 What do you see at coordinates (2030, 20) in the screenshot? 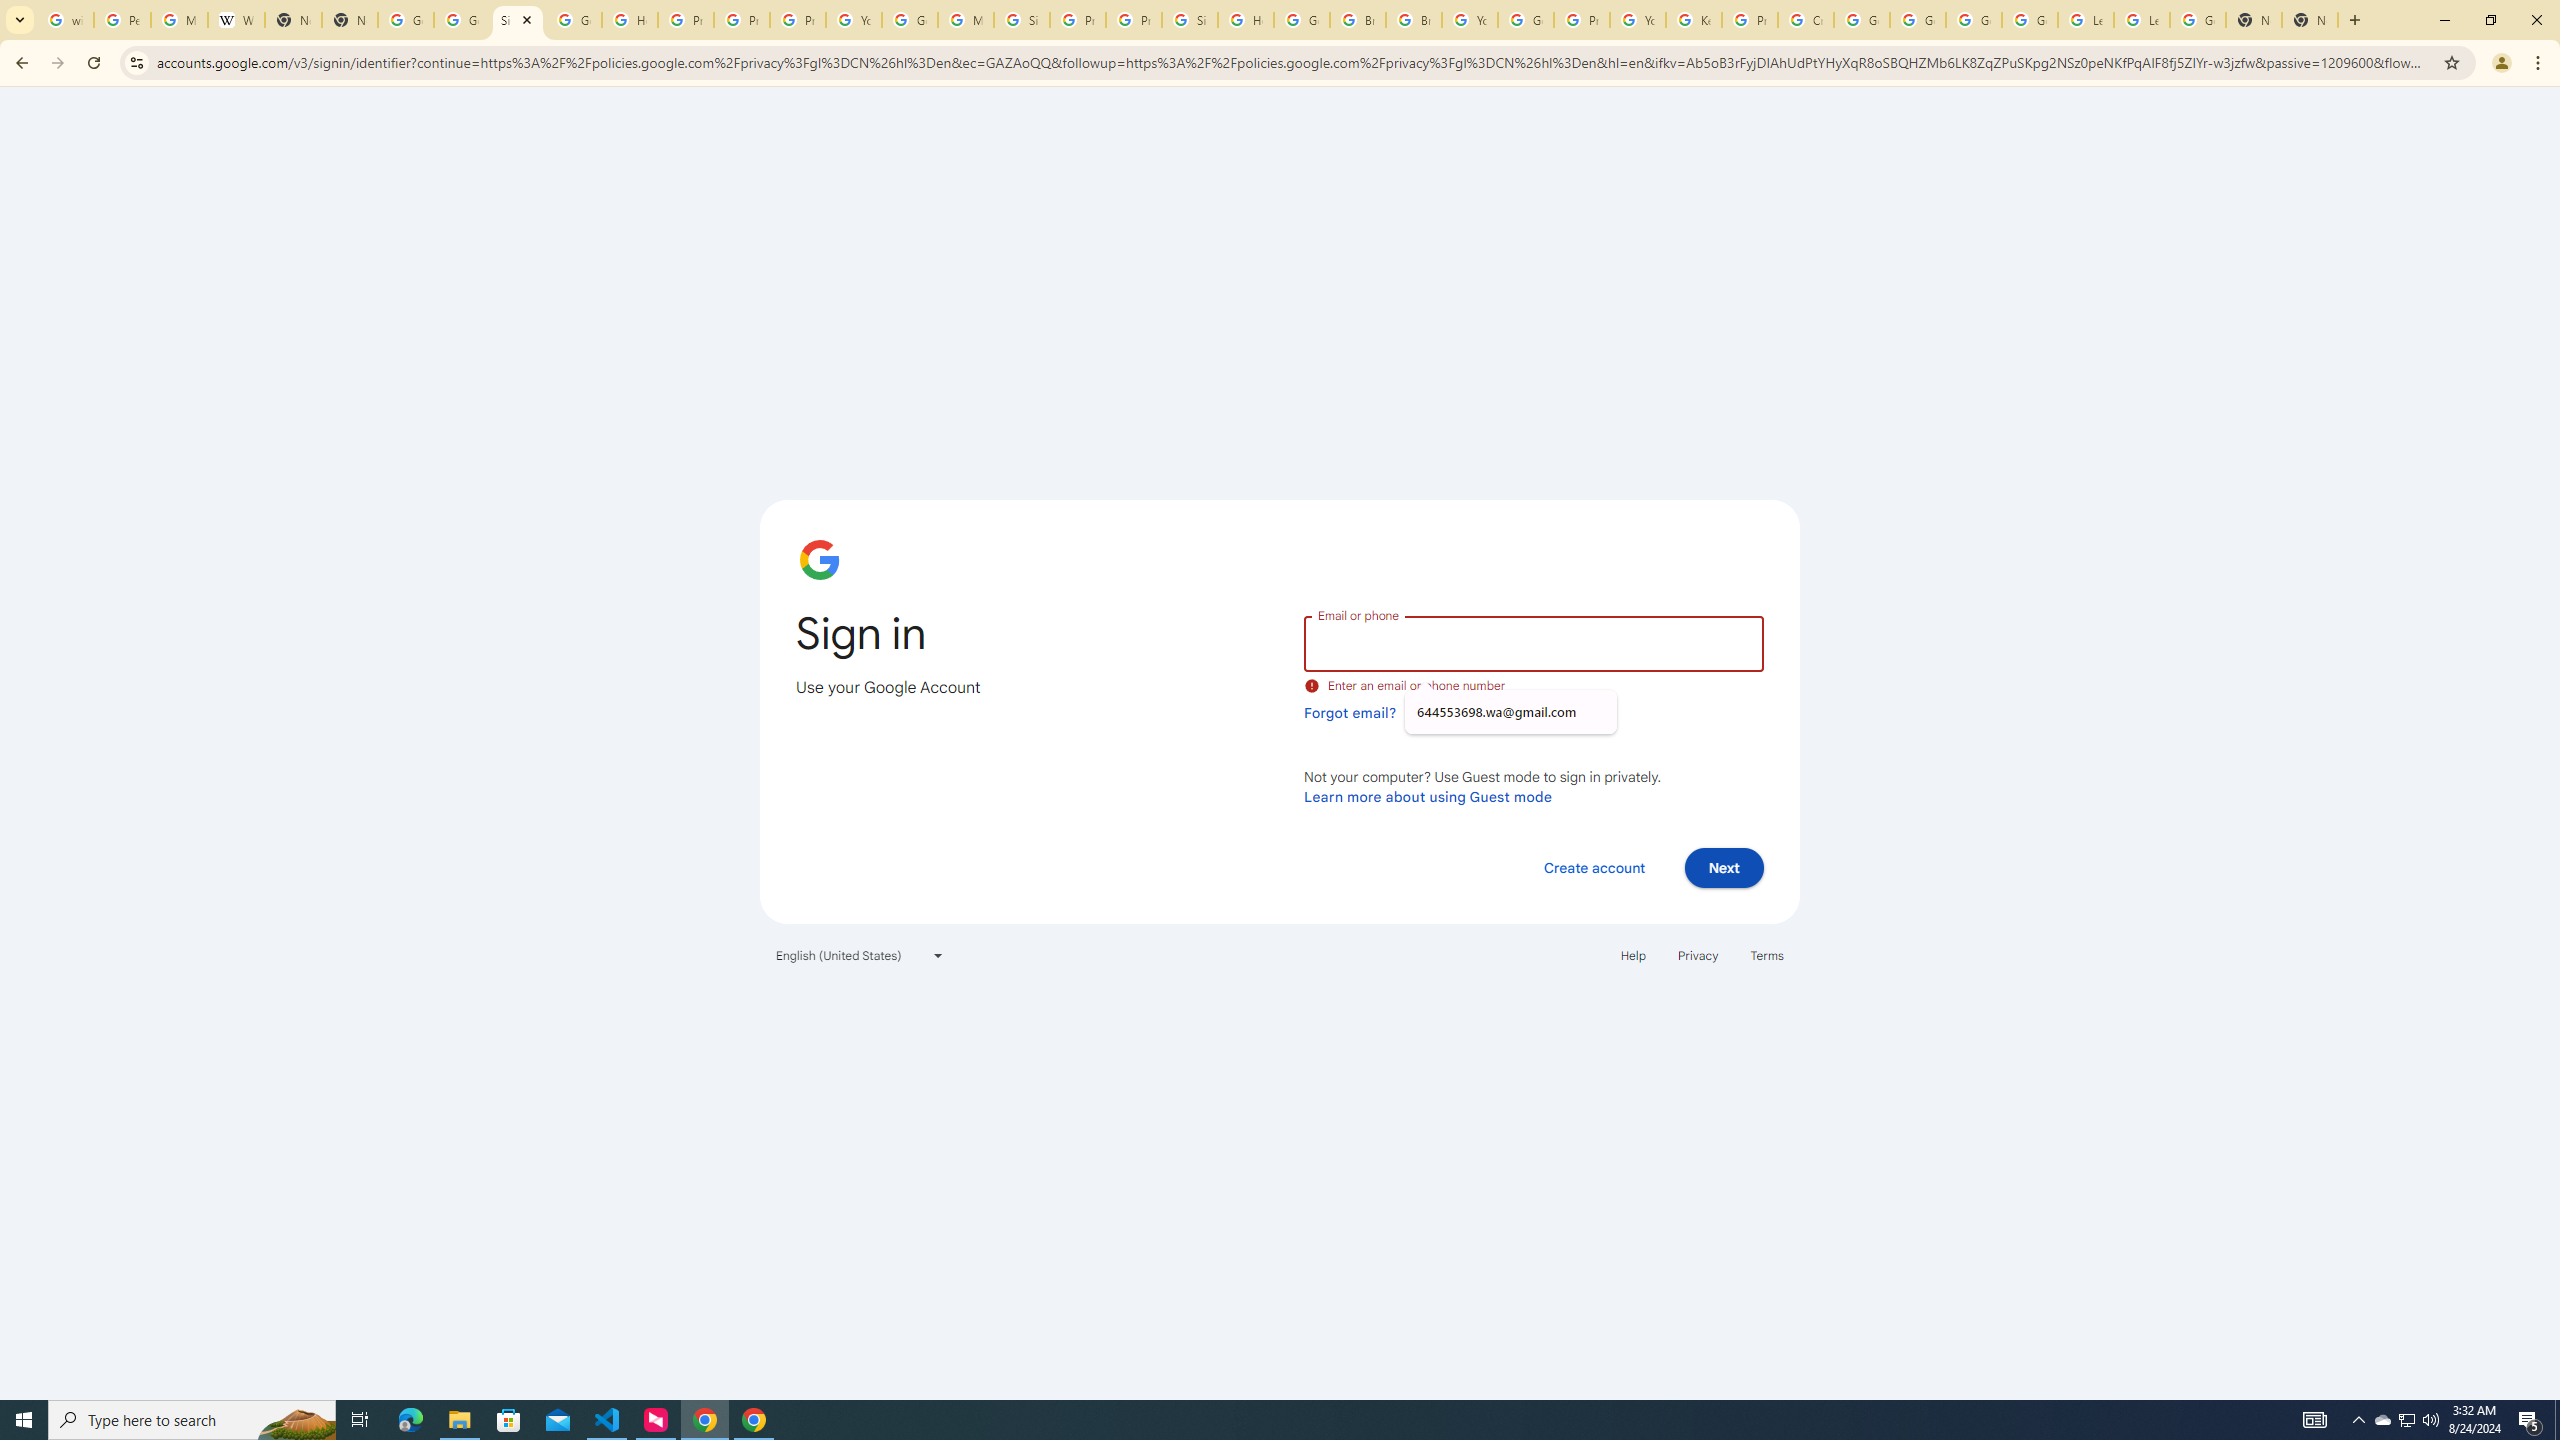
I see `Google Account Help` at bounding box center [2030, 20].